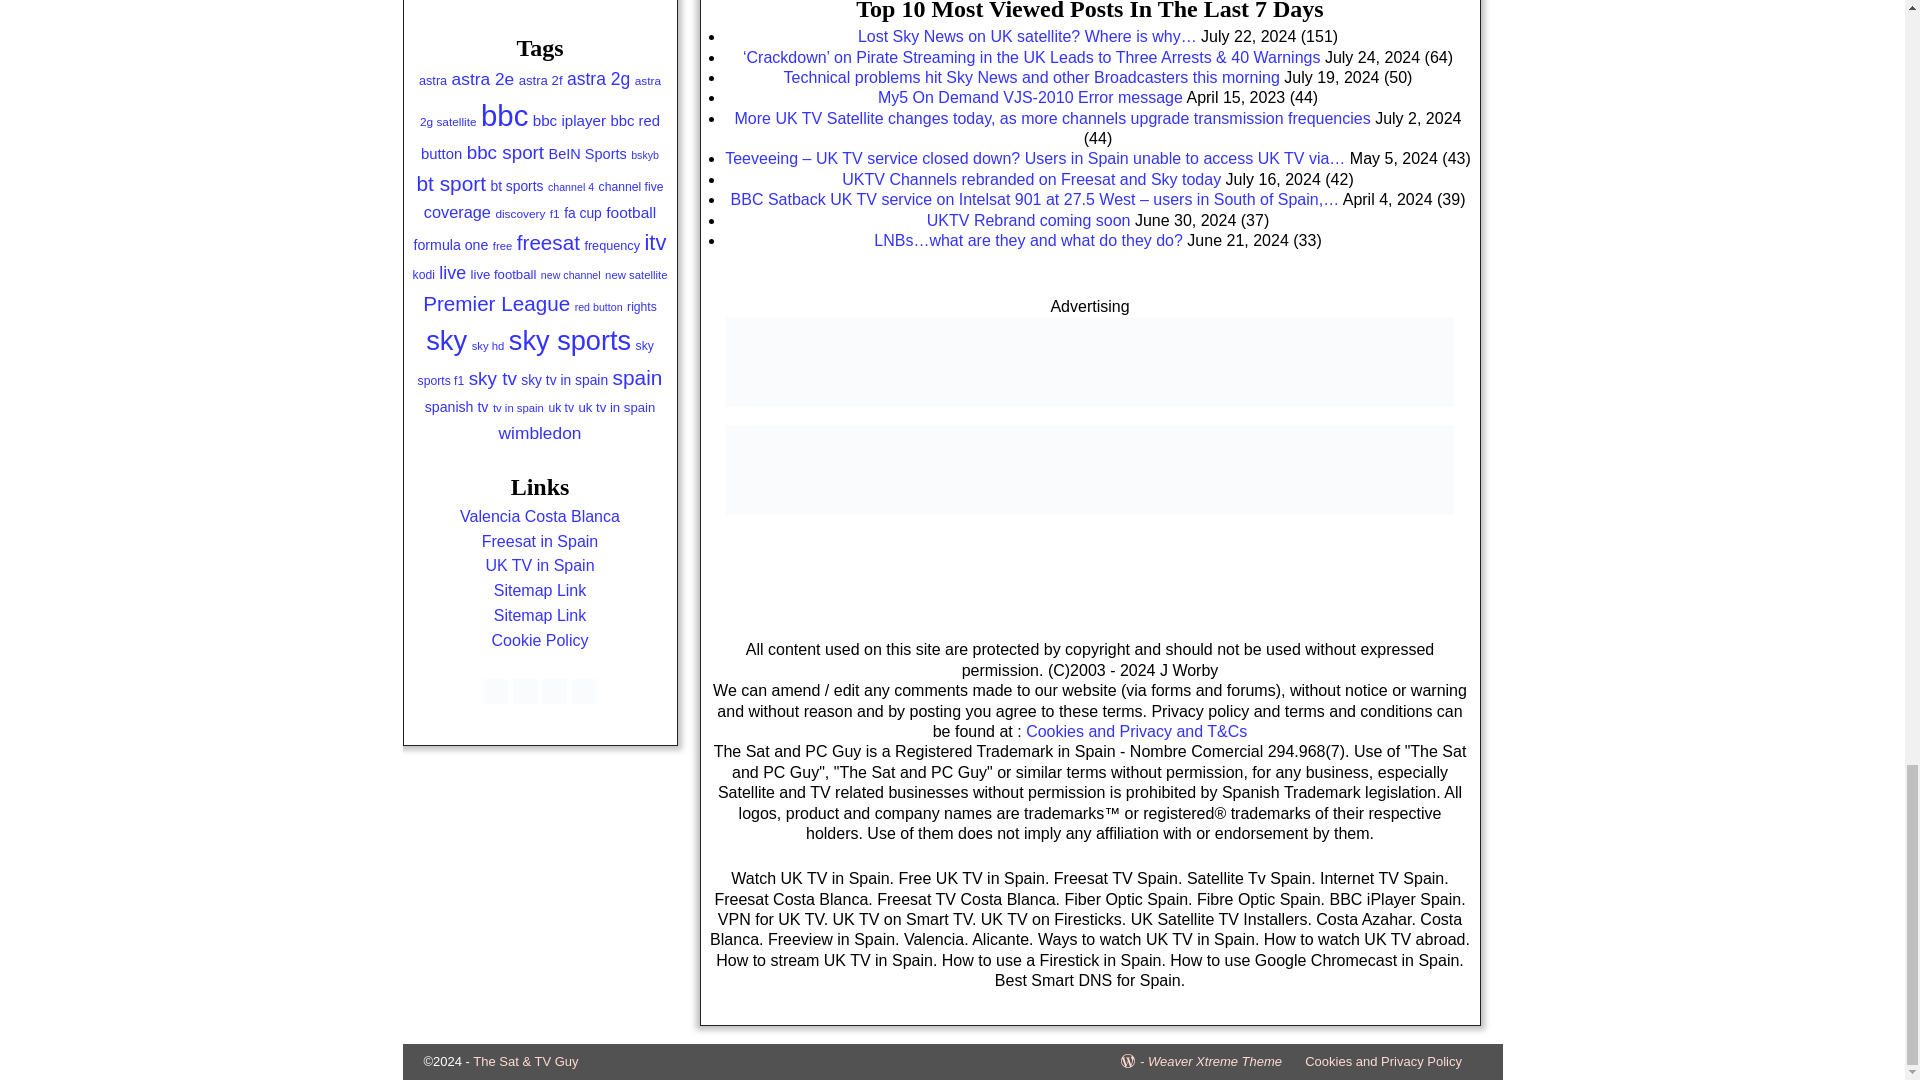  What do you see at coordinates (1089, 510) in the screenshot?
I see `Best VPN for UK TV` at bounding box center [1089, 510].